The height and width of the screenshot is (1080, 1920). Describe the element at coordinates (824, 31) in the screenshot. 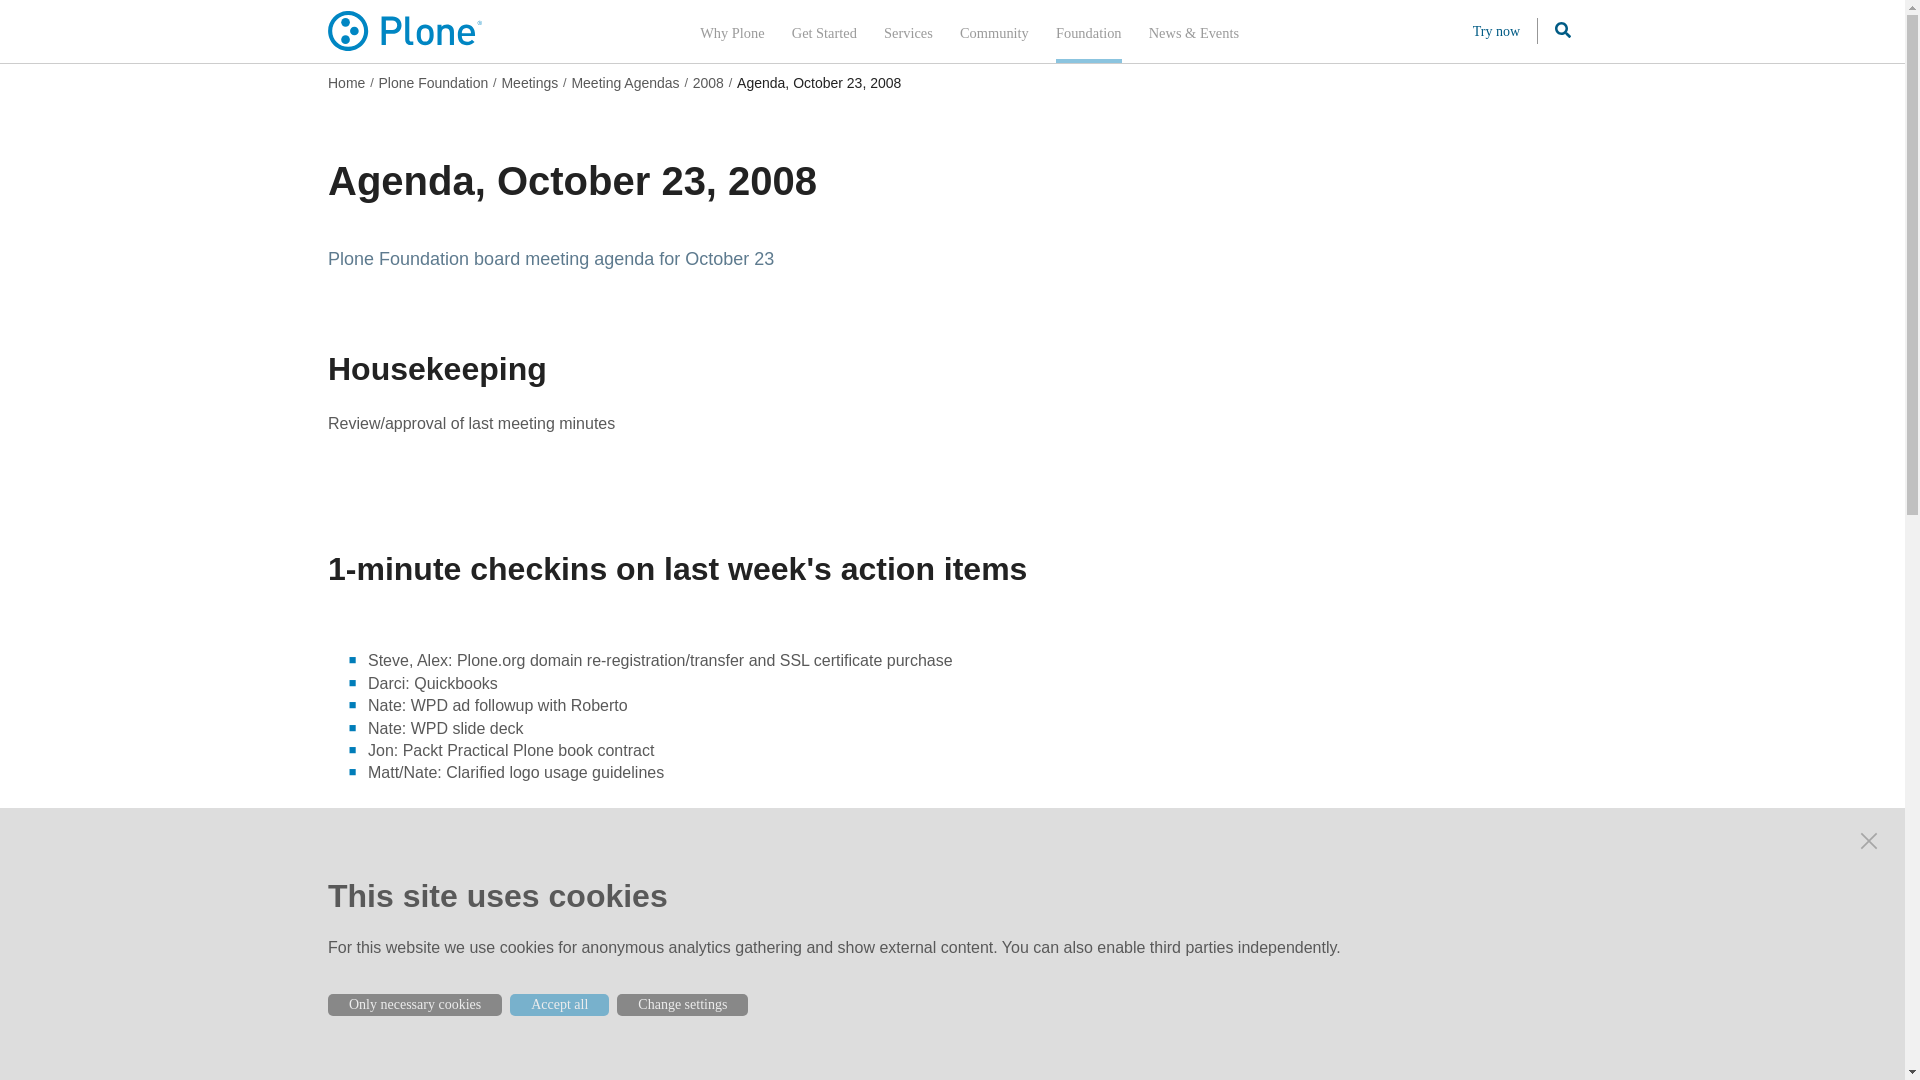

I see `Get Started` at that location.